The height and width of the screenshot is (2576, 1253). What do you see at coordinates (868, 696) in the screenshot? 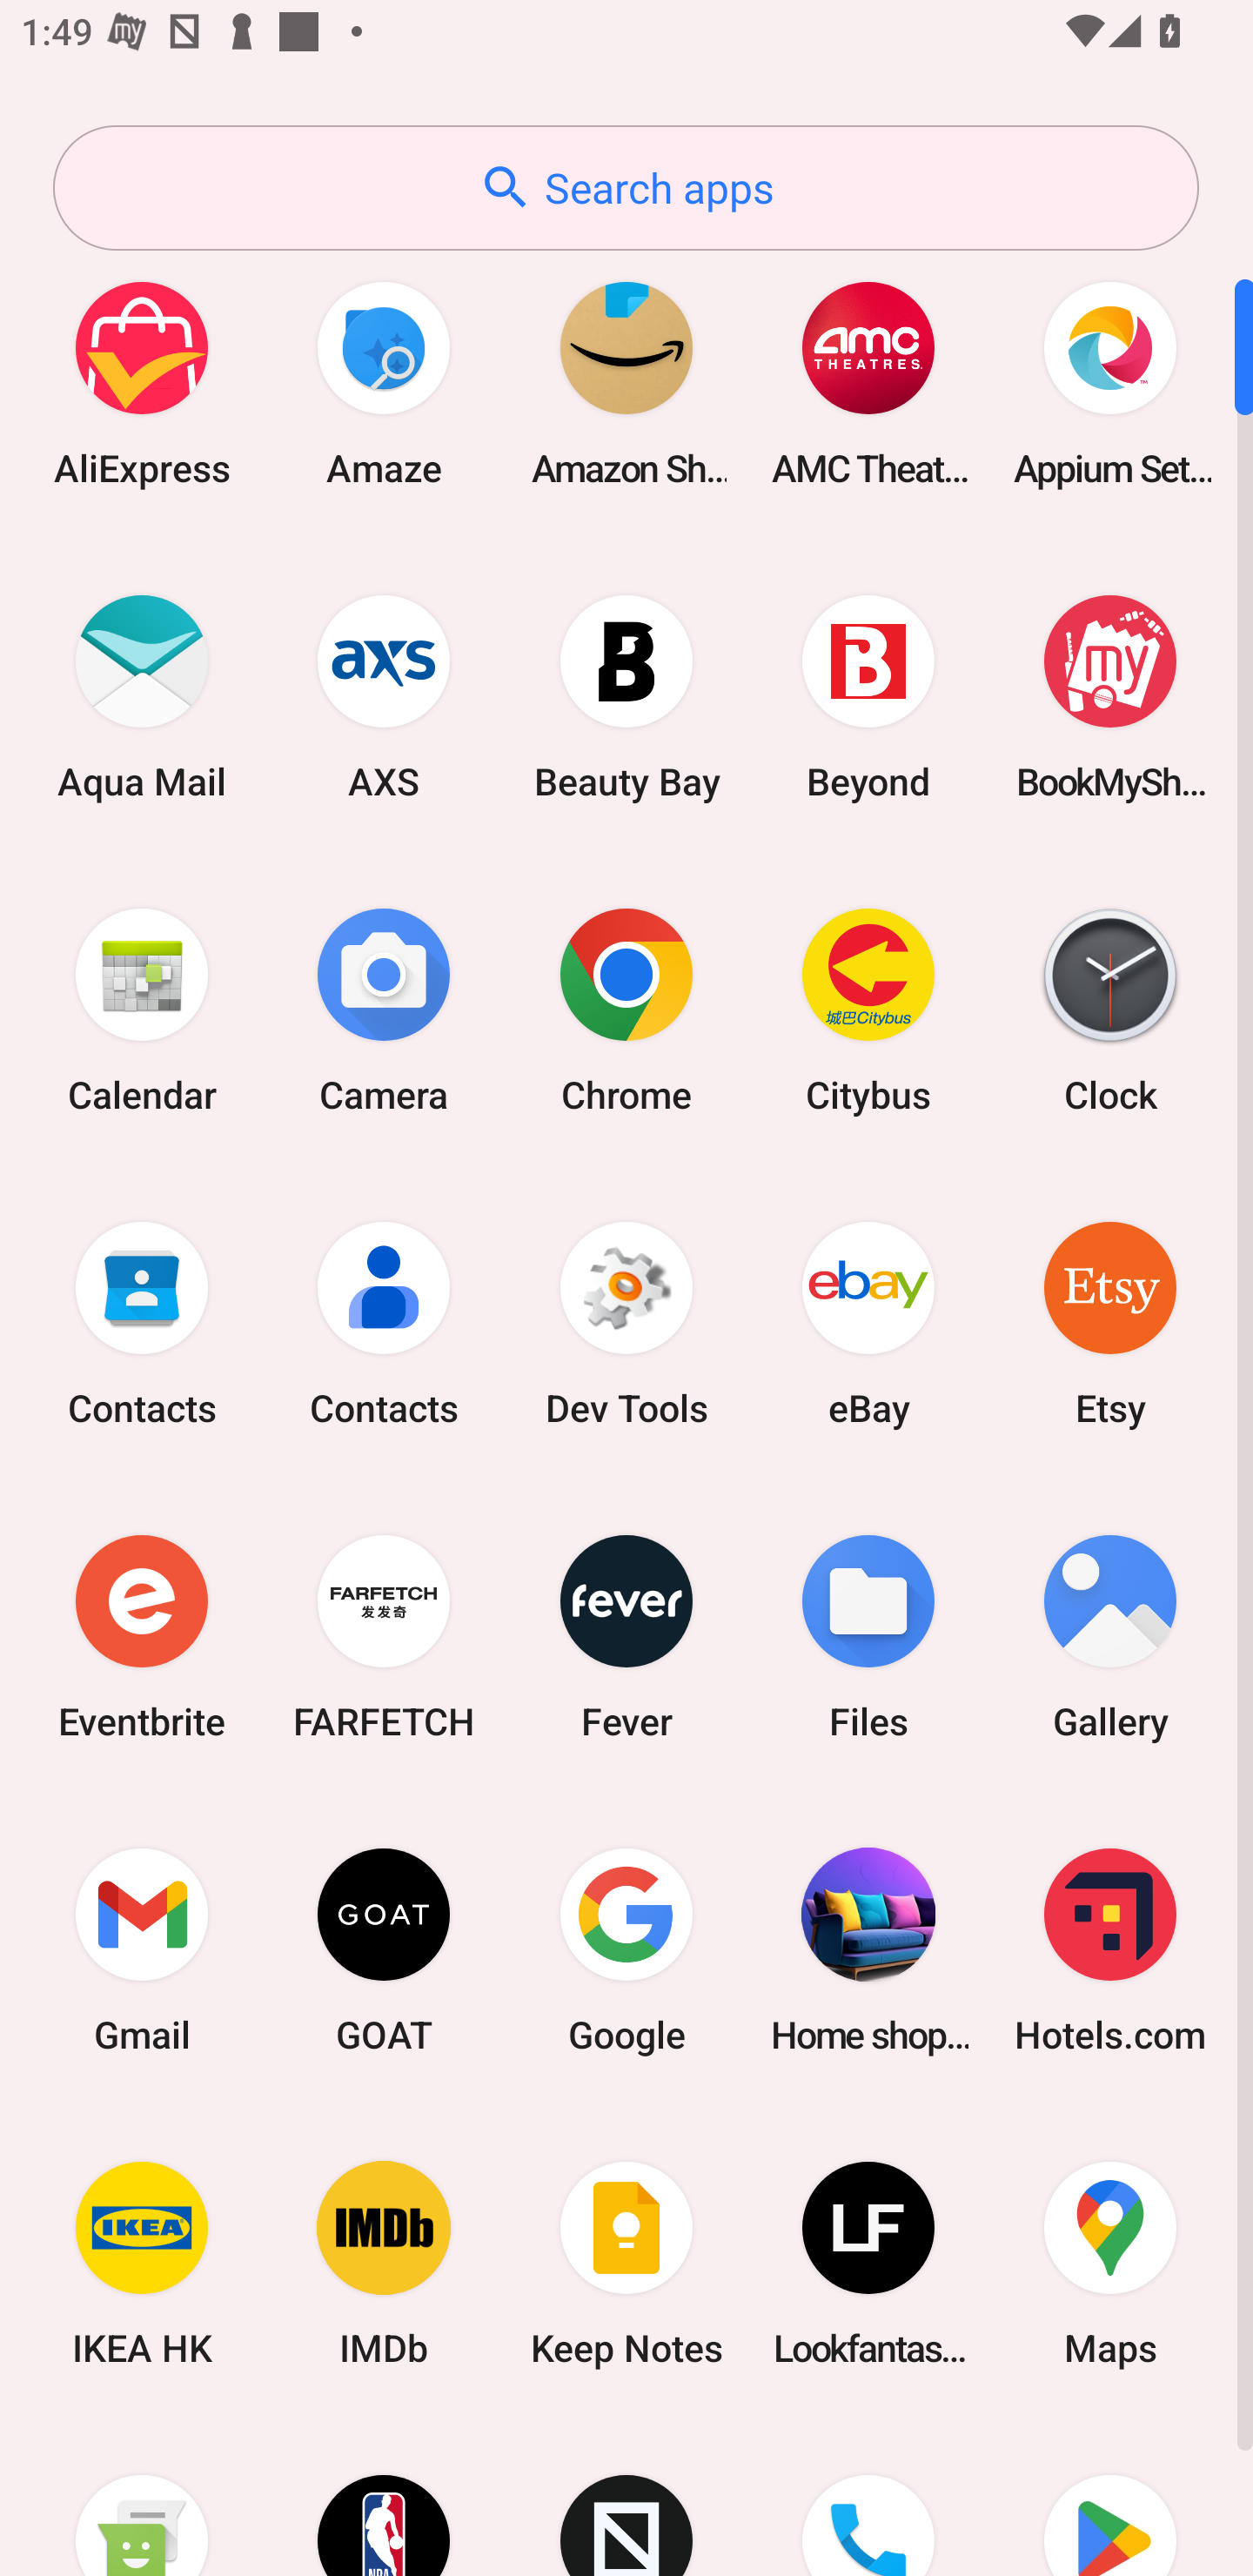
I see `Beyond` at bounding box center [868, 696].